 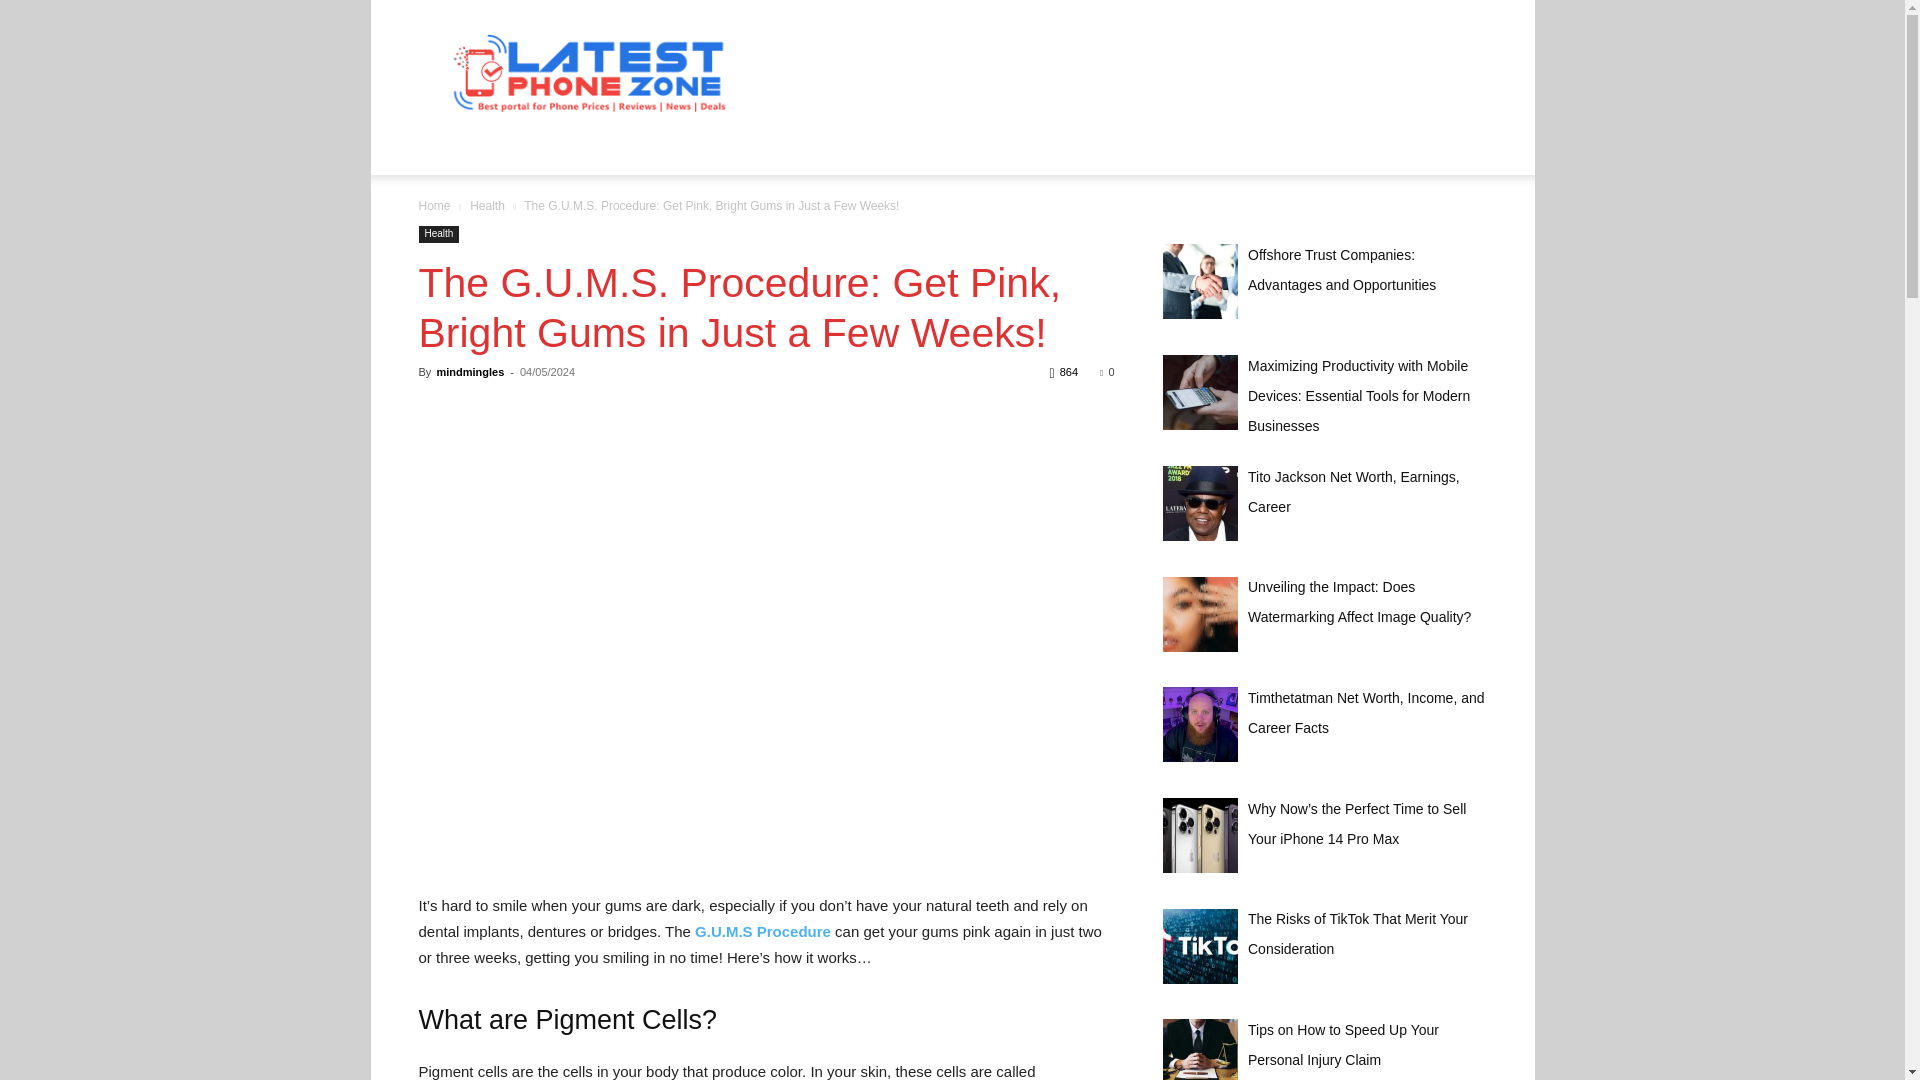 What do you see at coordinates (465, 150) in the screenshot?
I see `CONTACT` at bounding box center [465, 150].